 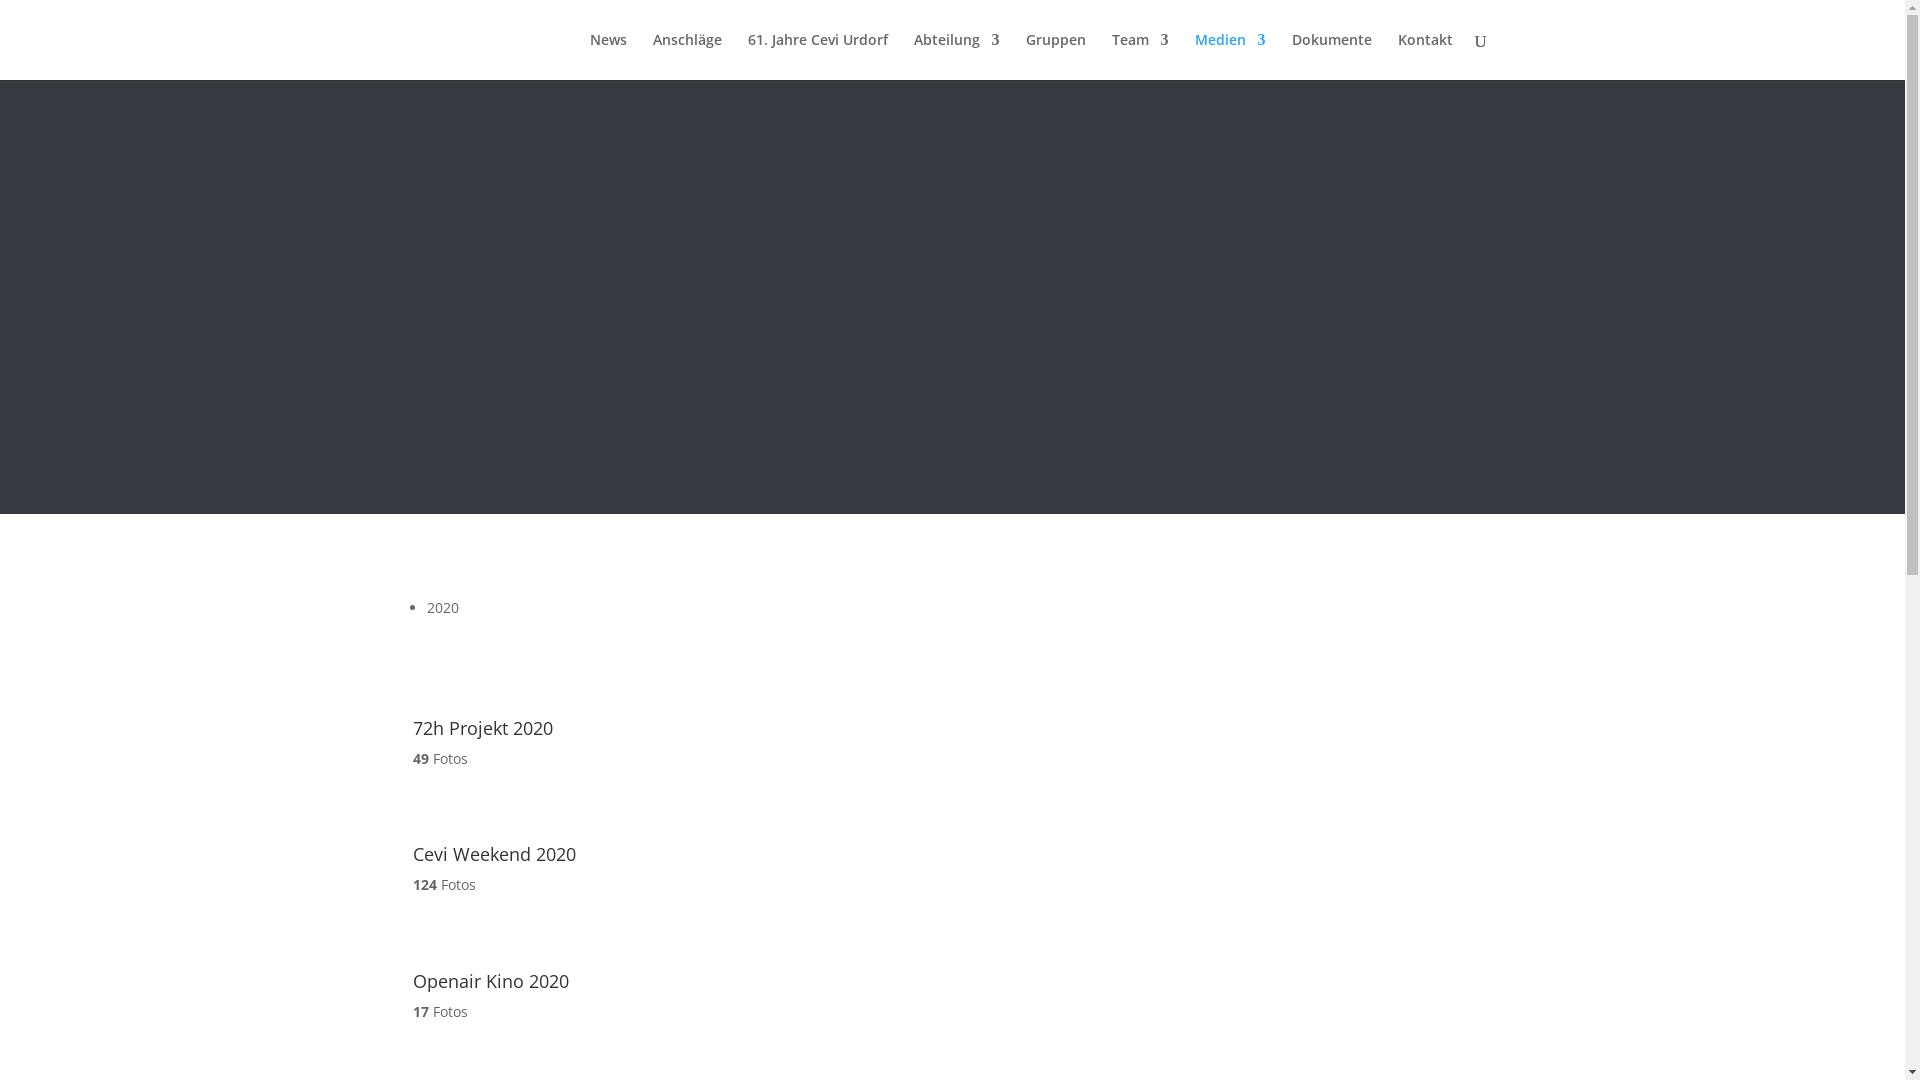 I want to click on News, so click(x=608, y=56).